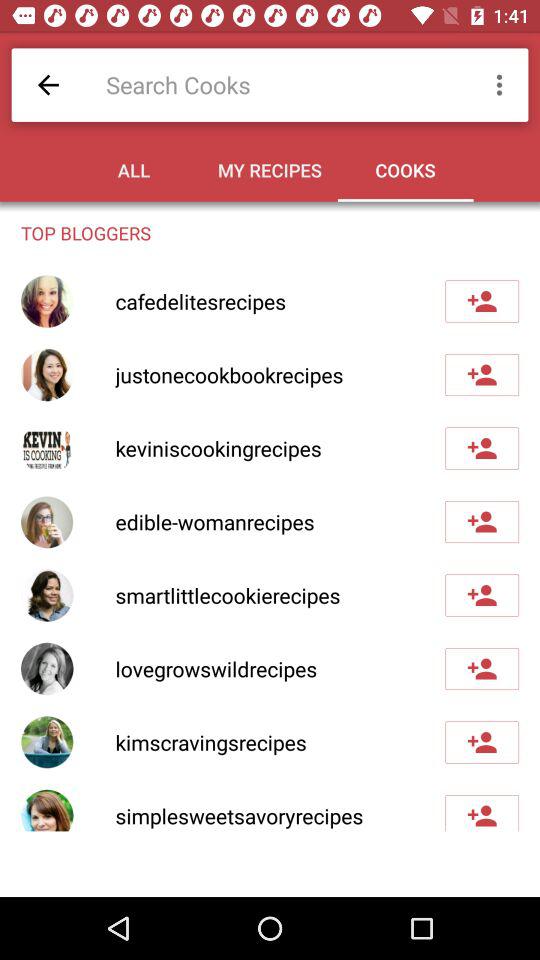 The height and width of the screenshot is (960, 540). Describe the element at coordinates (482, 742) in the screenshot. I see `add friend` at that location.